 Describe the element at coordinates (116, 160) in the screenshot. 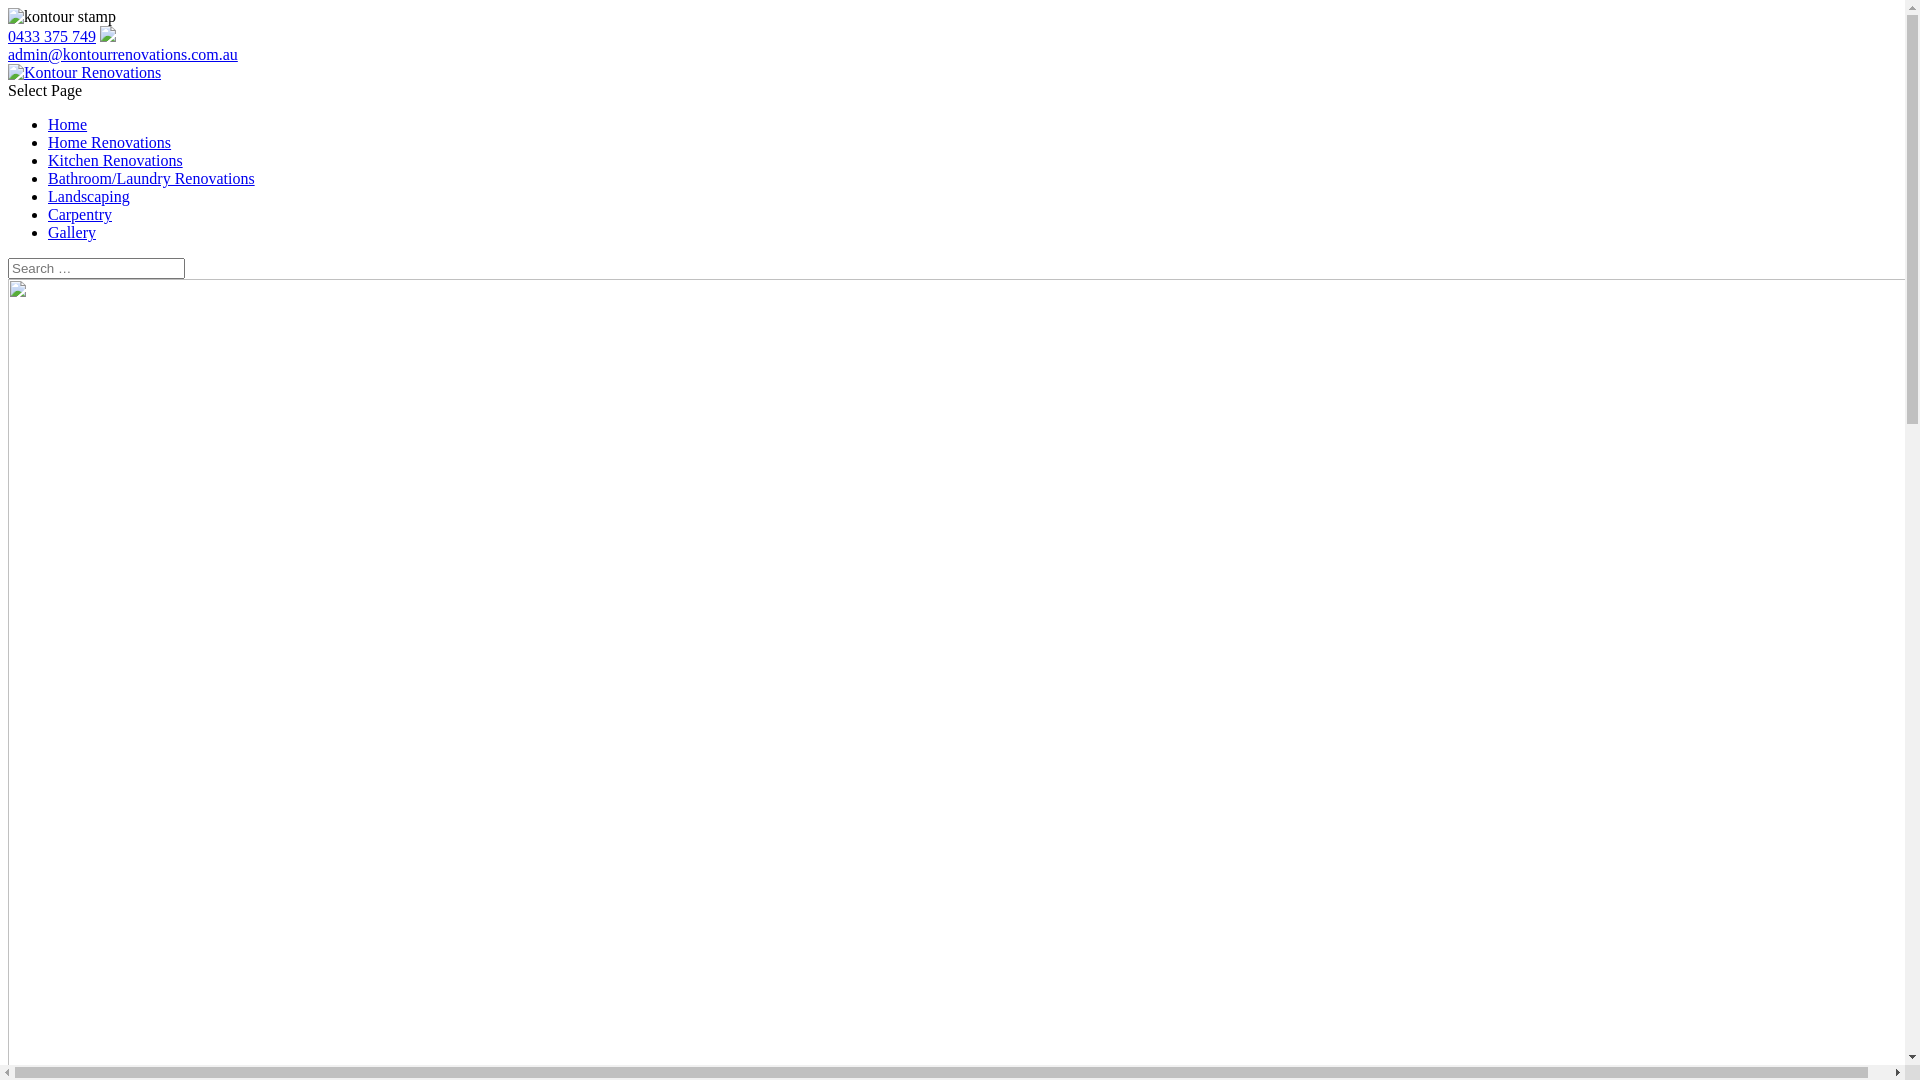

I see `Kitchen Renovations` at that location.